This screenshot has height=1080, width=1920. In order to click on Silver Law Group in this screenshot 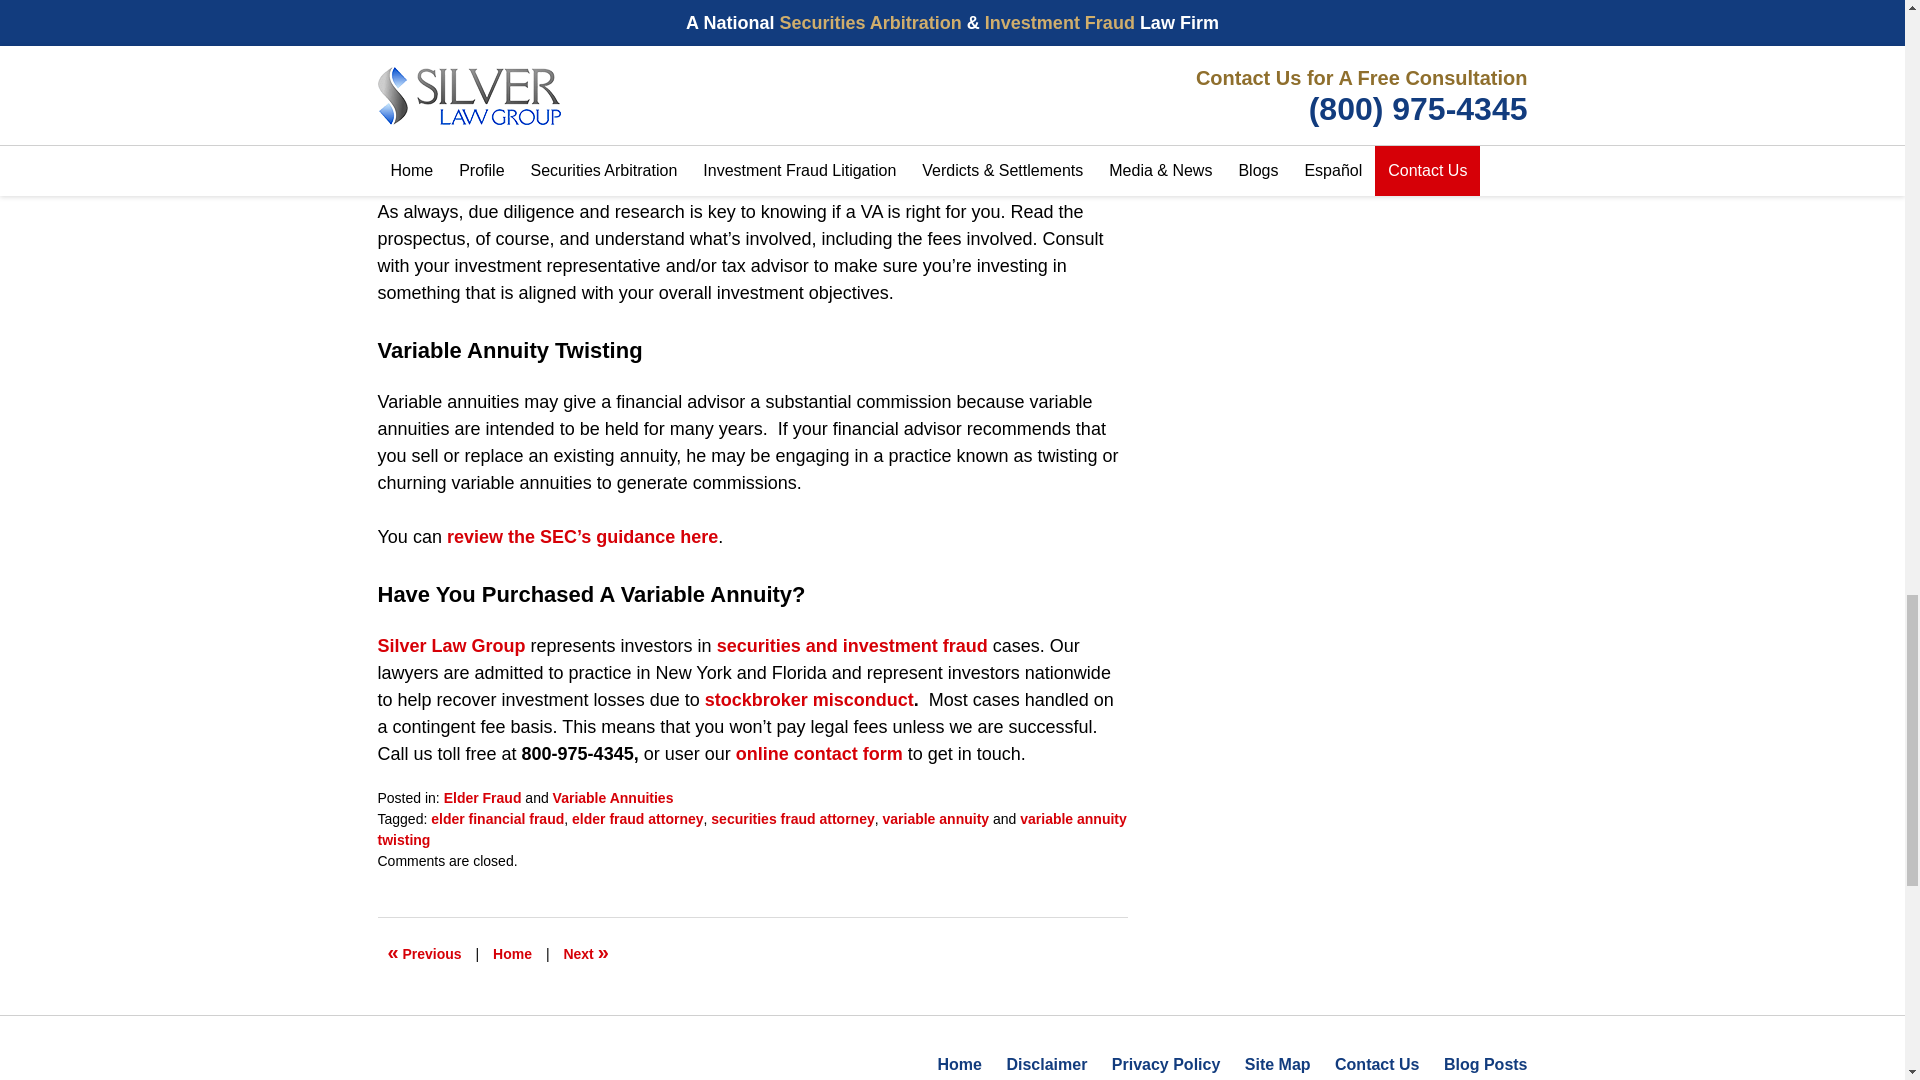, I will do `click(452, 646)`.